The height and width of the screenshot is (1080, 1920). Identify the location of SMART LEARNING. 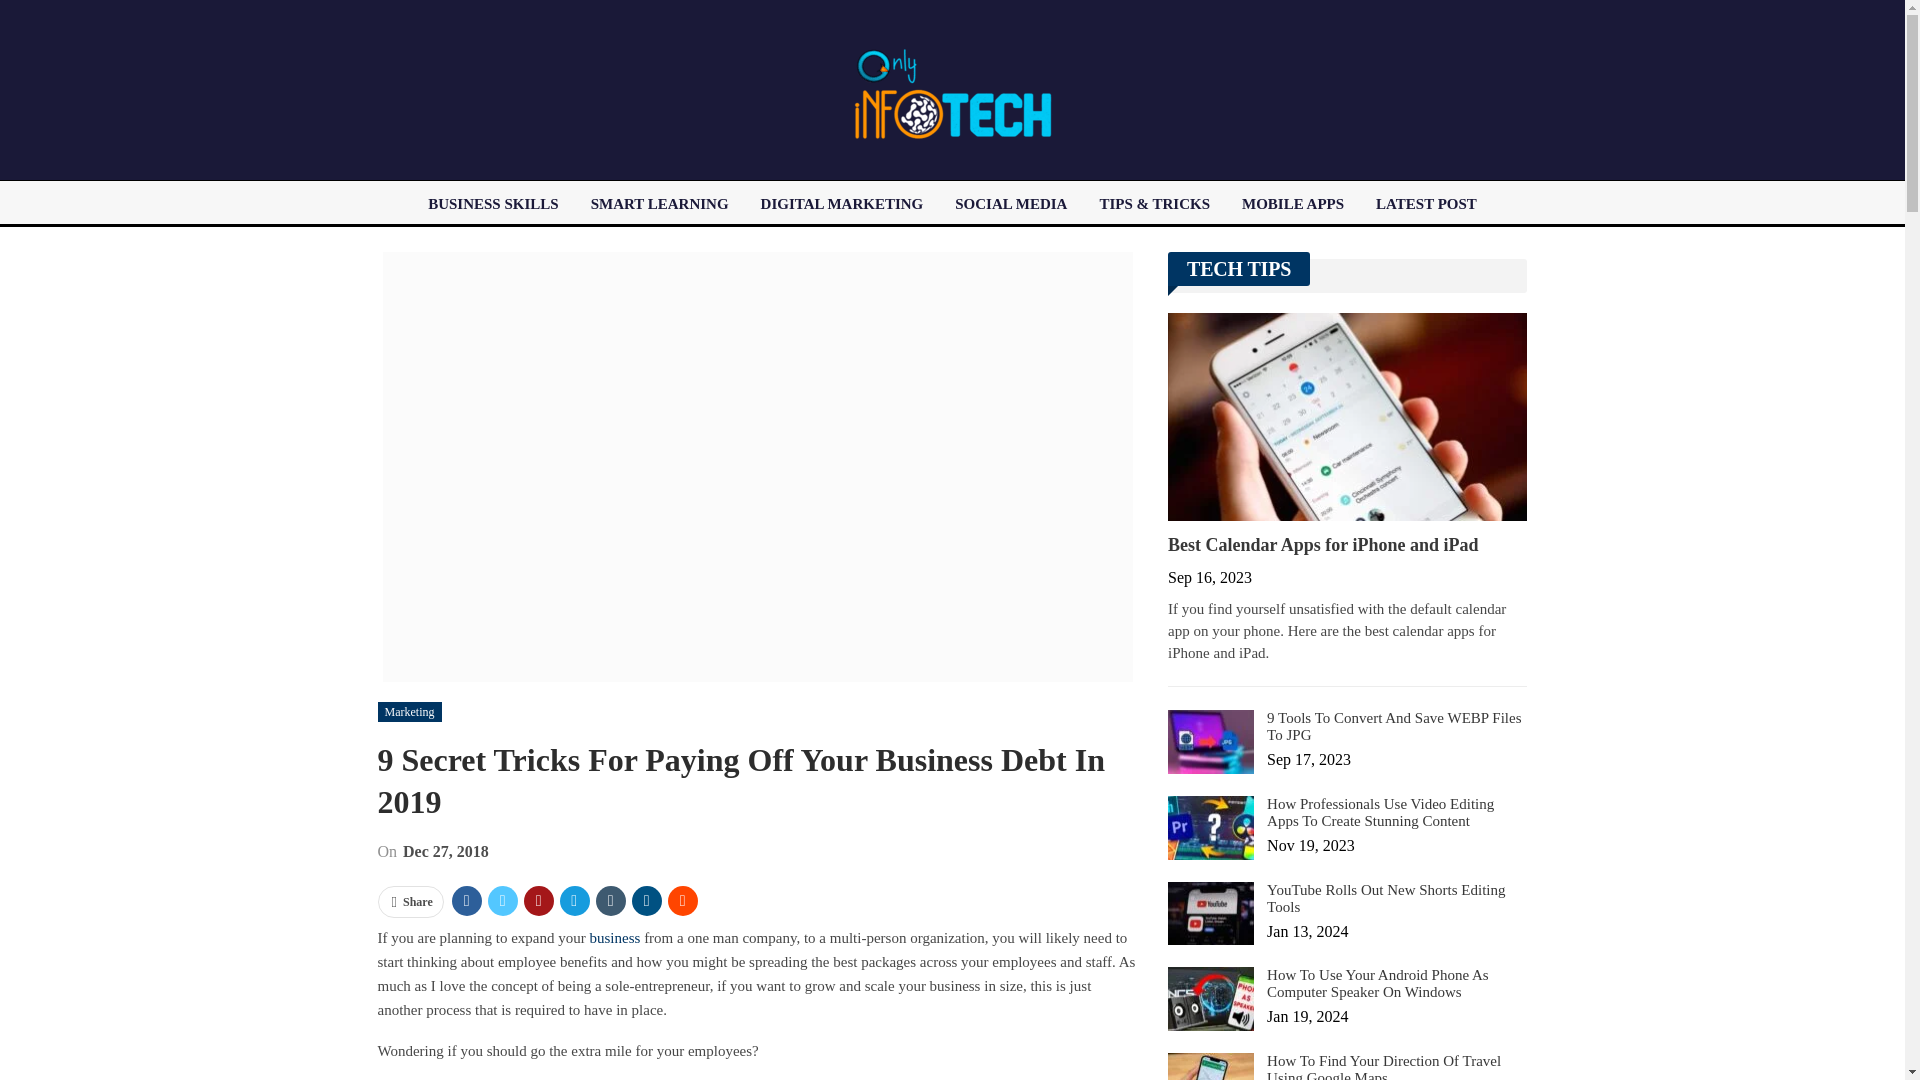
(660, 204).